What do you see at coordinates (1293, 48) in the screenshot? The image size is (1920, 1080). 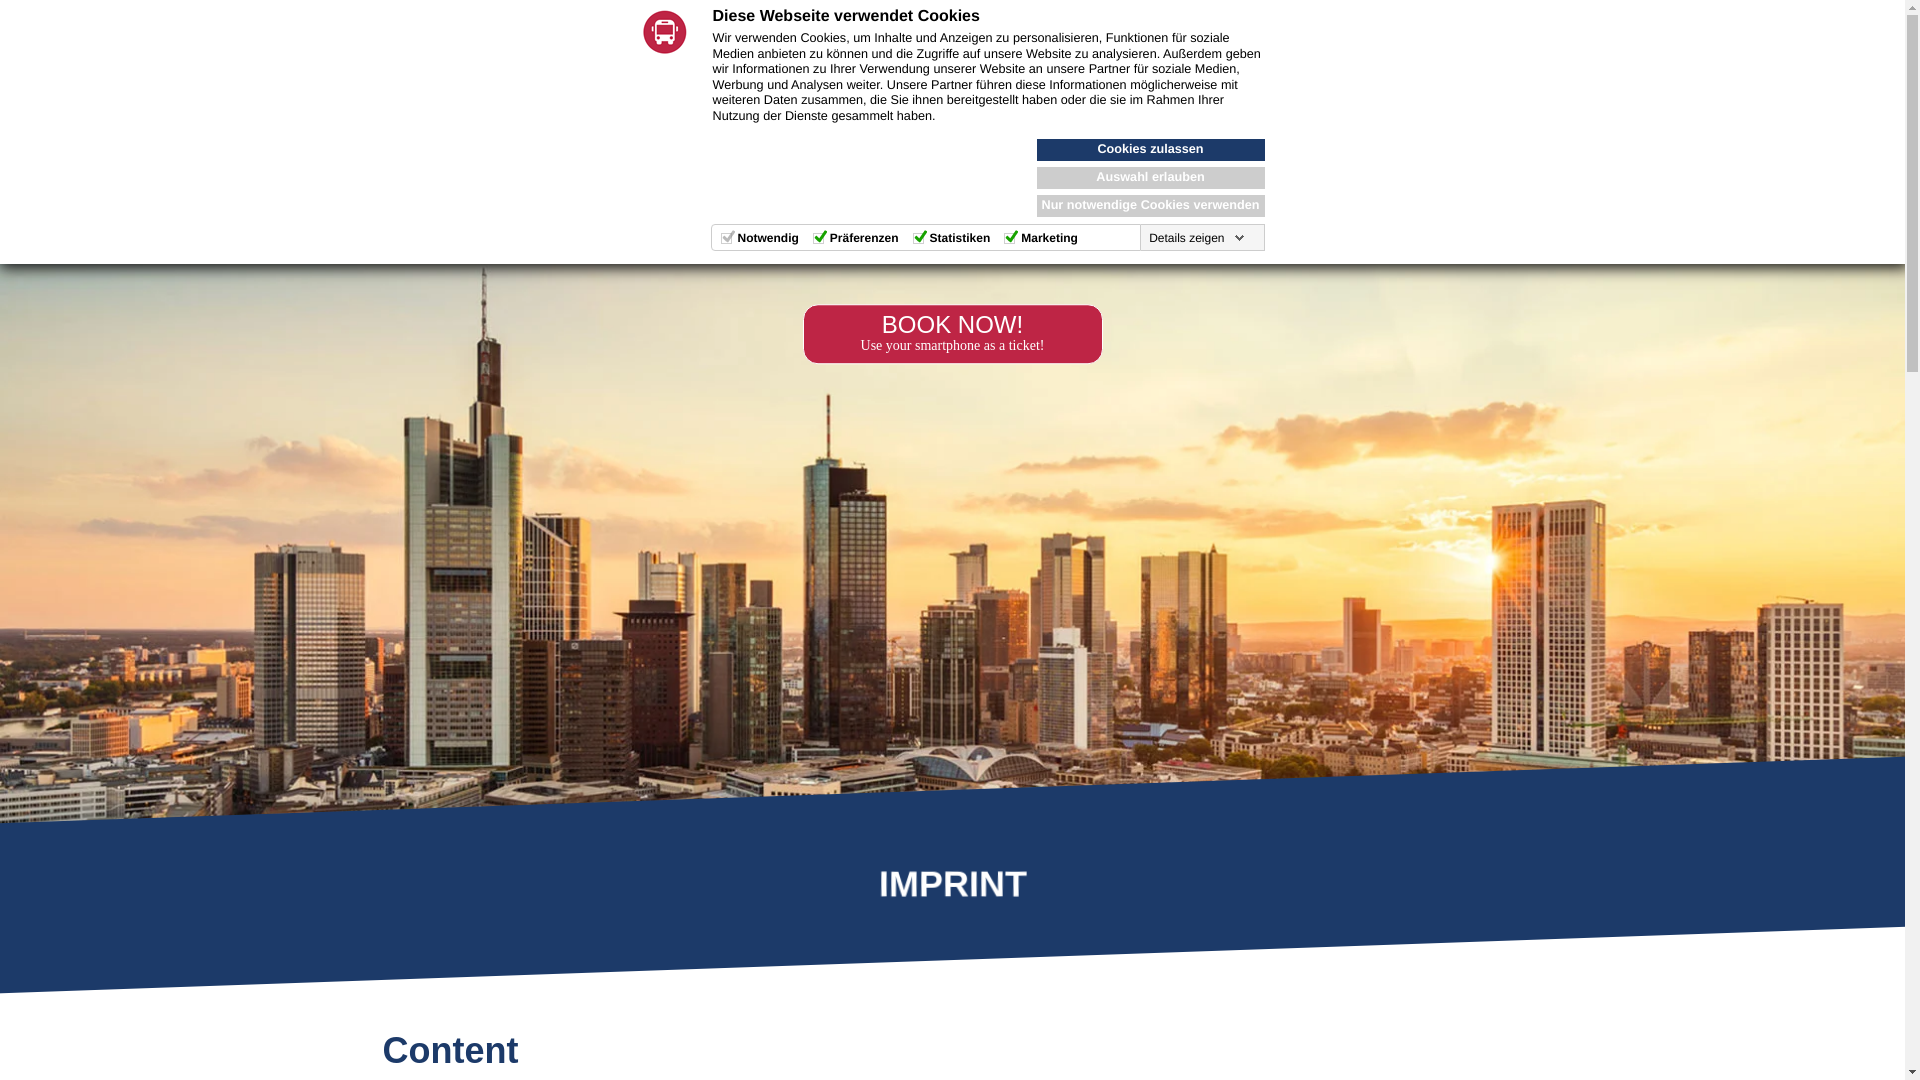 I see `Book Now` at bounding box center [1293, 48].